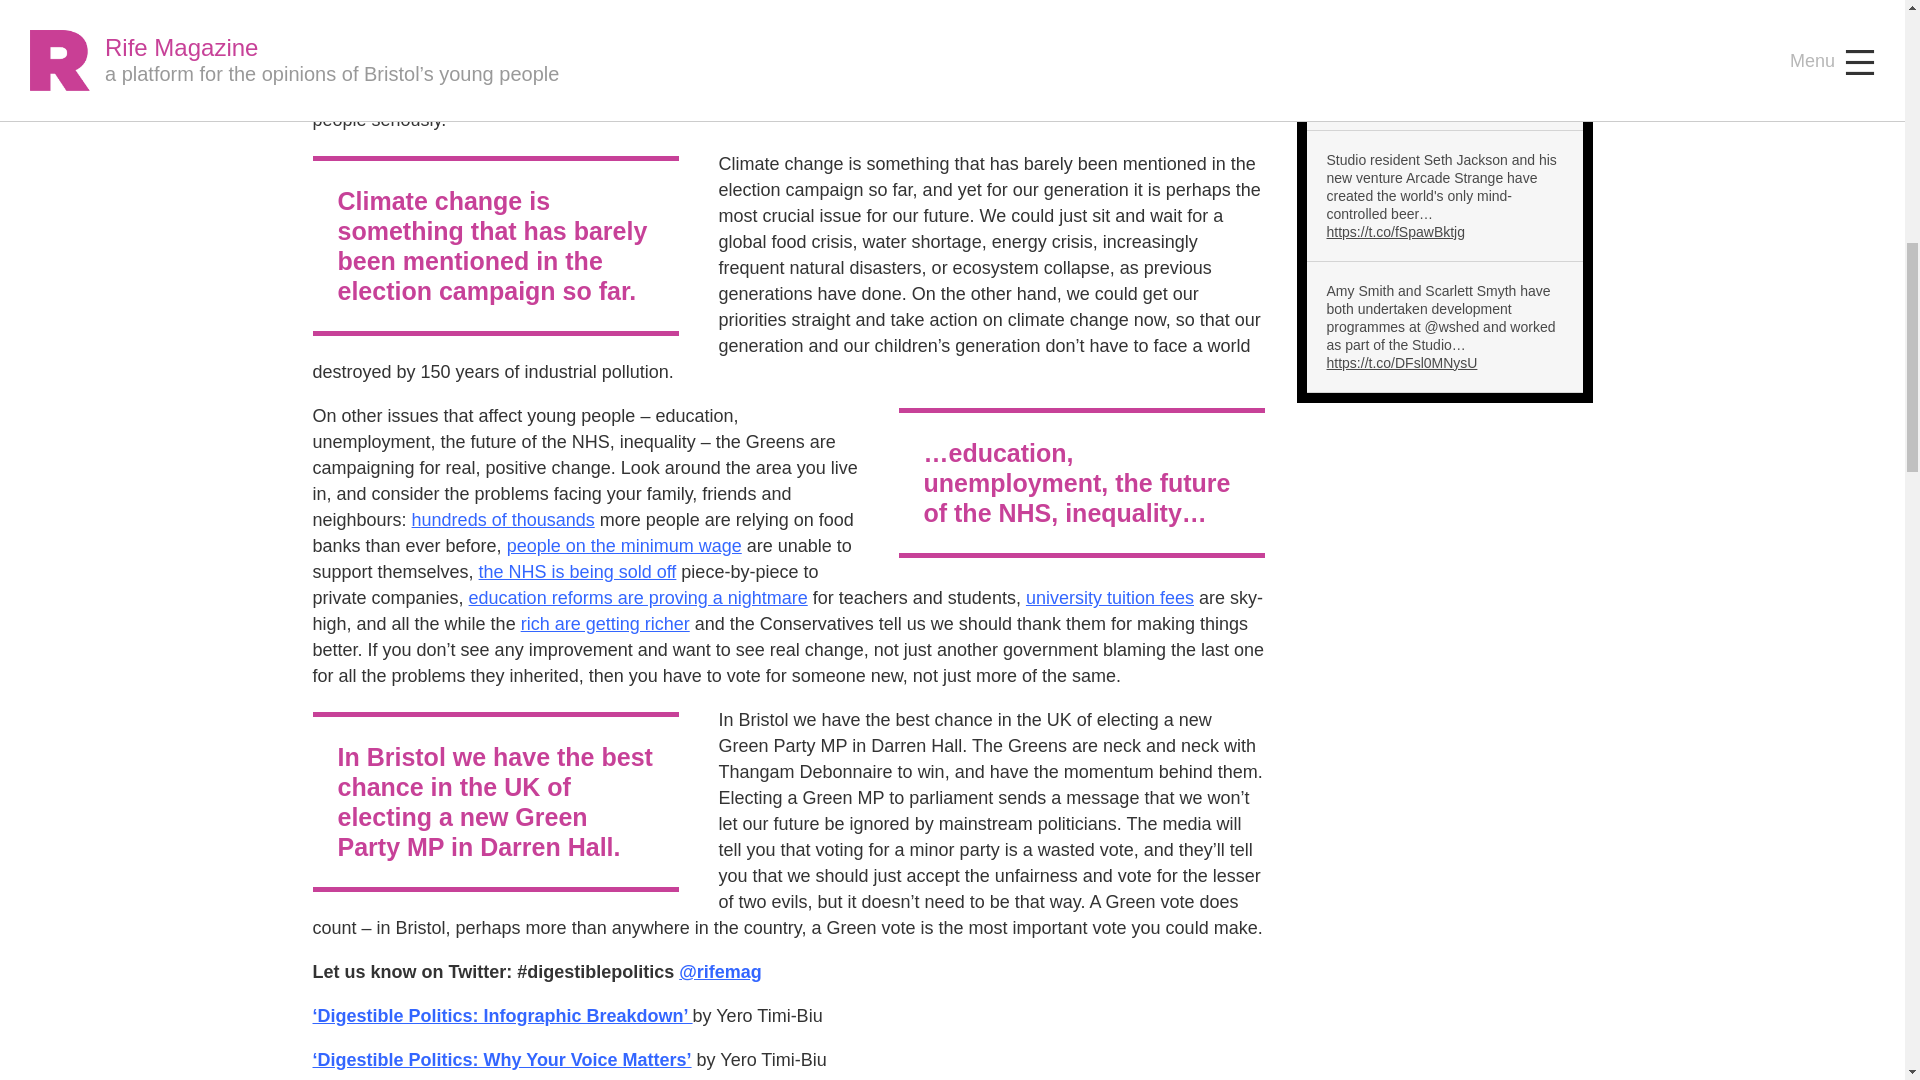  What do you see at coordinates (638, 598) in the screenshot?
I see `education reforms are proving a nightmare` at bounding box center [638, 598].